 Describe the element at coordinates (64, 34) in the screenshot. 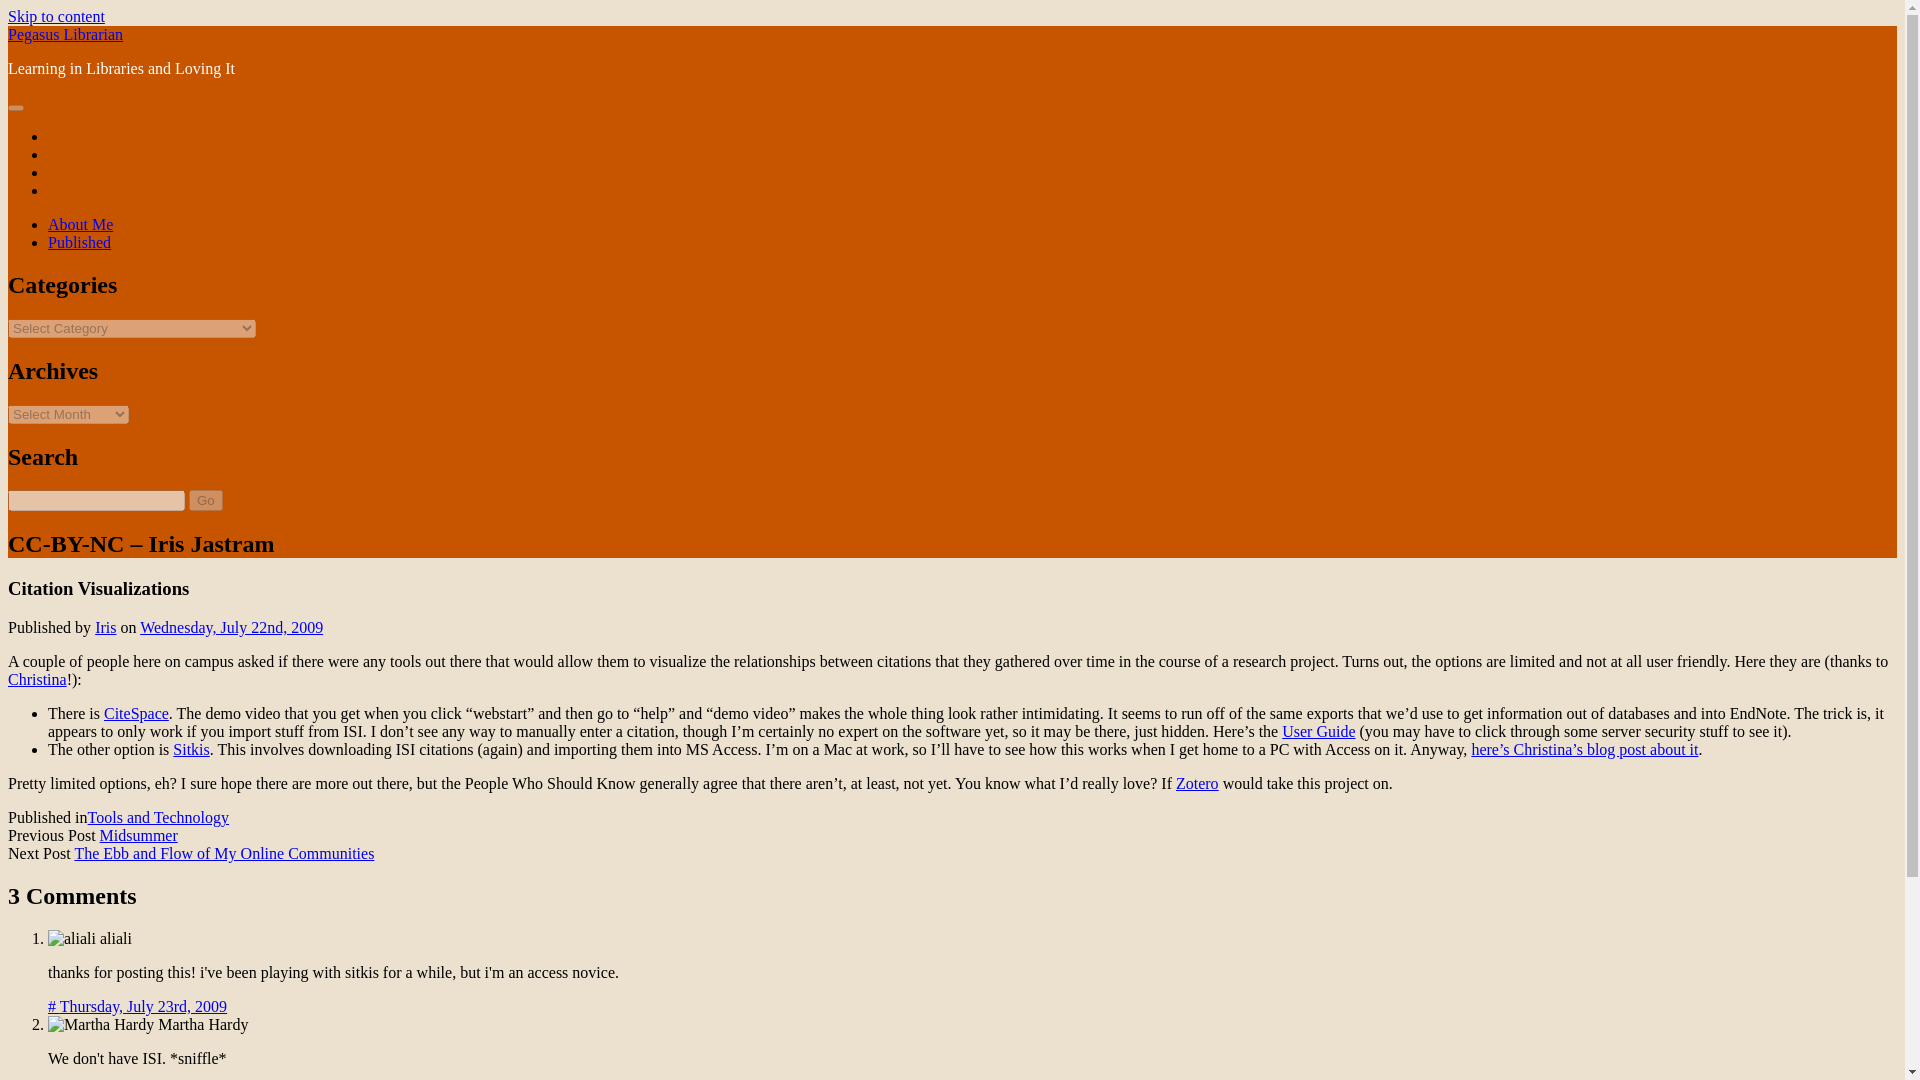

I see `Pegasus Librarian` at that location.